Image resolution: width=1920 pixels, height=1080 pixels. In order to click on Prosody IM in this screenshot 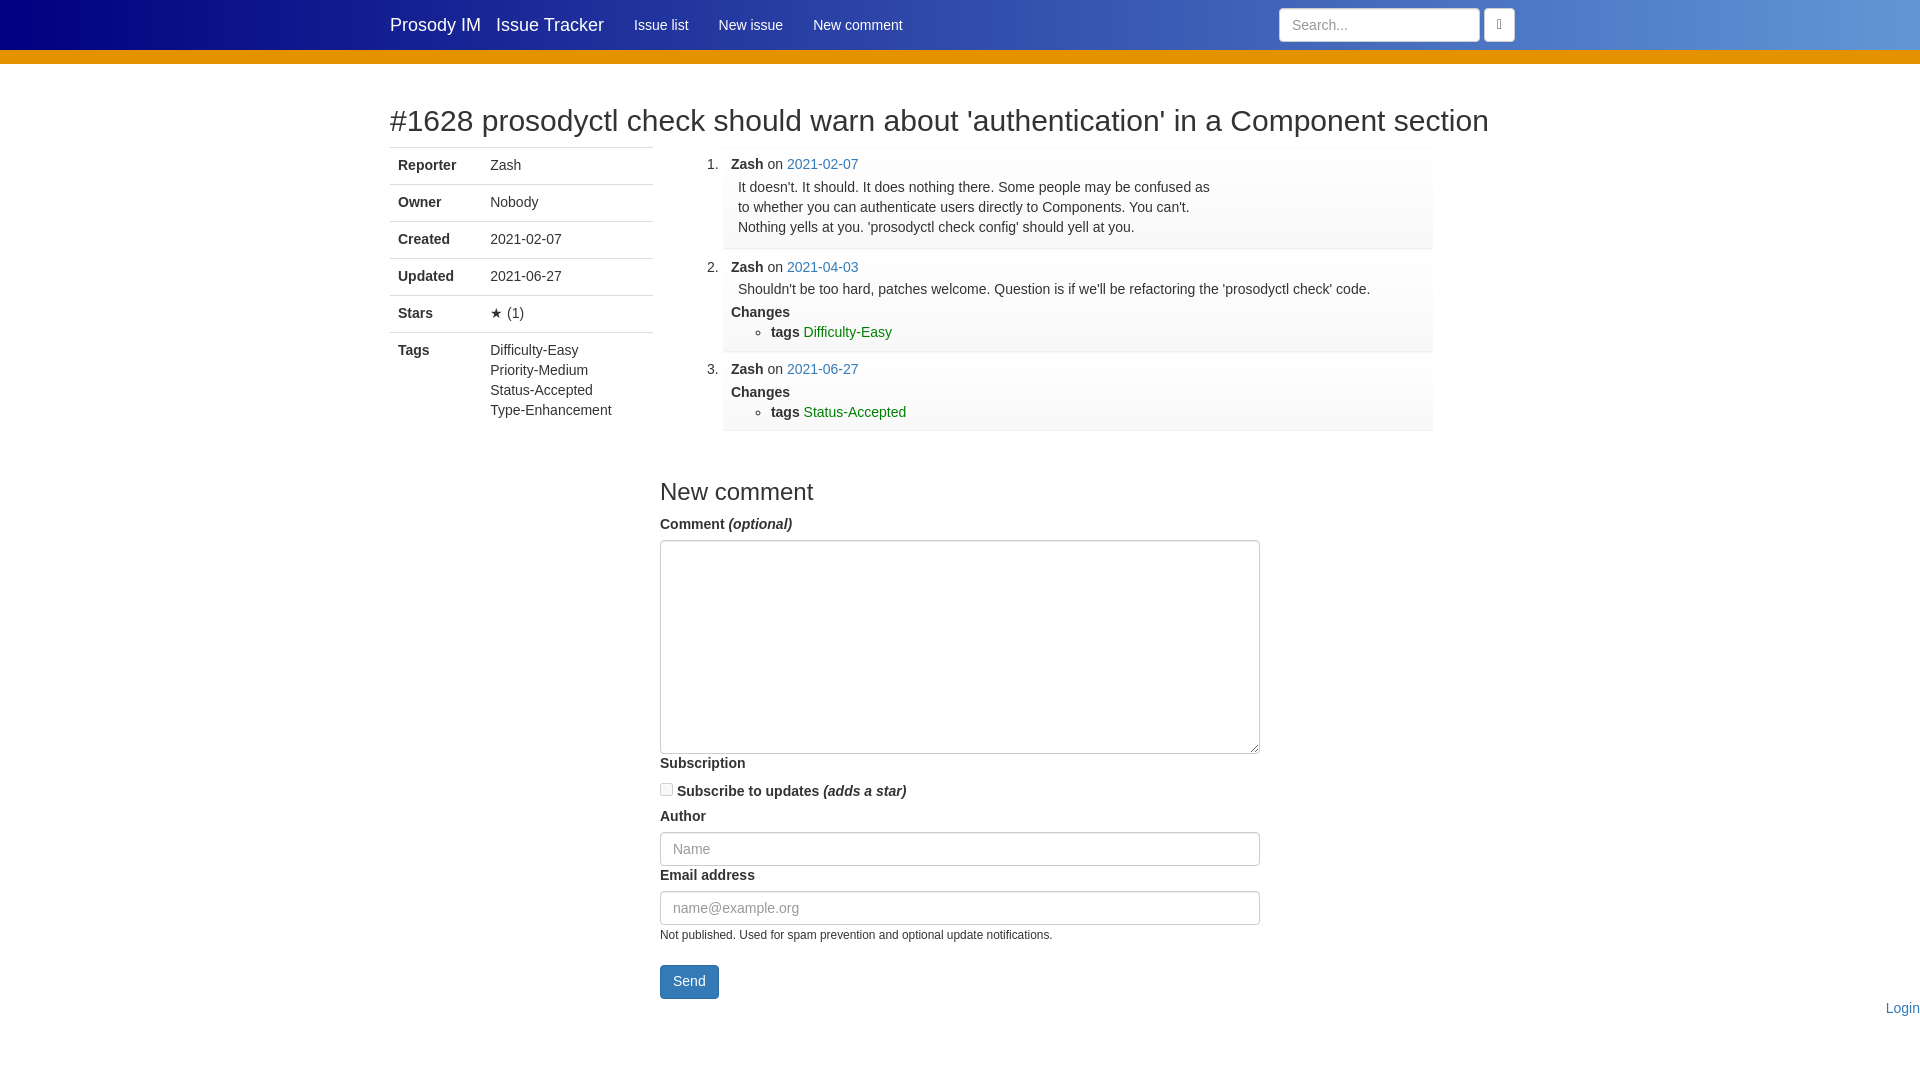, I will do `click(434, 24)`.